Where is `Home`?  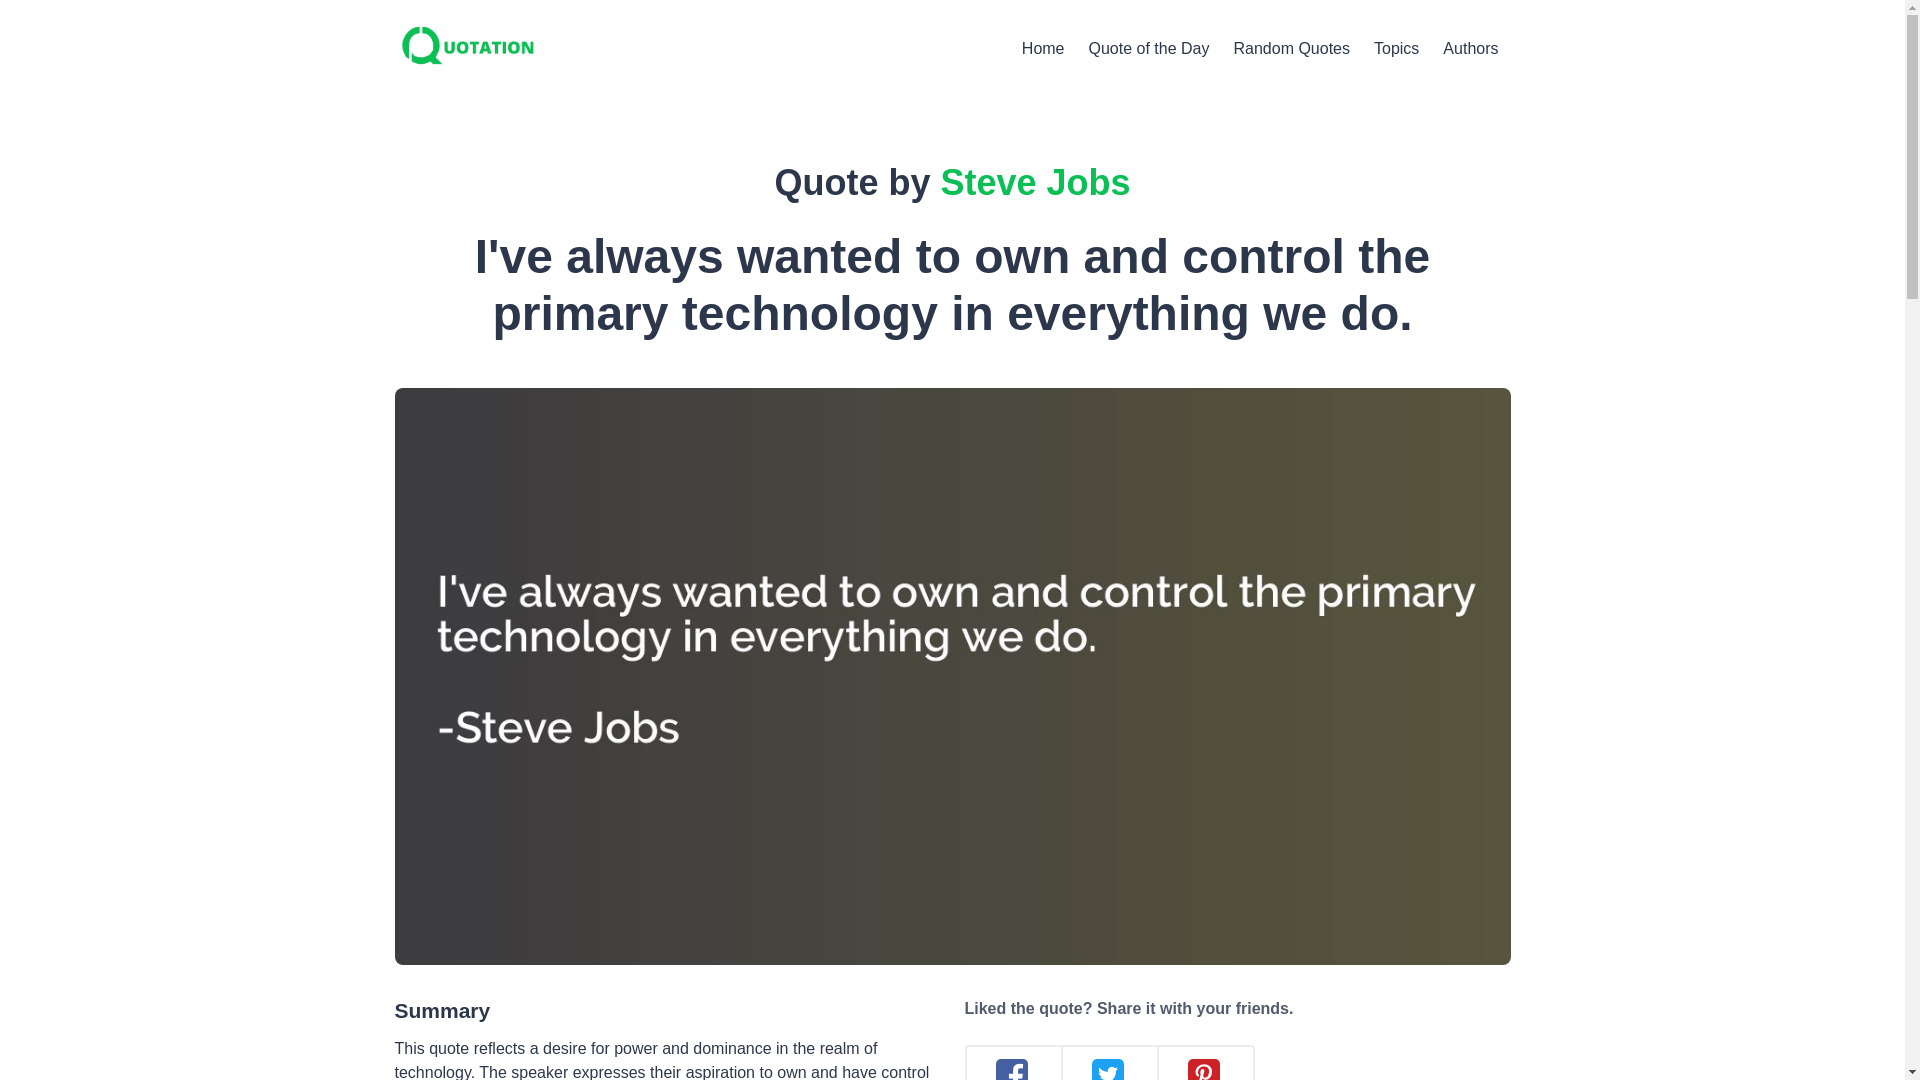
Home is located at coordinates (1043, 48).